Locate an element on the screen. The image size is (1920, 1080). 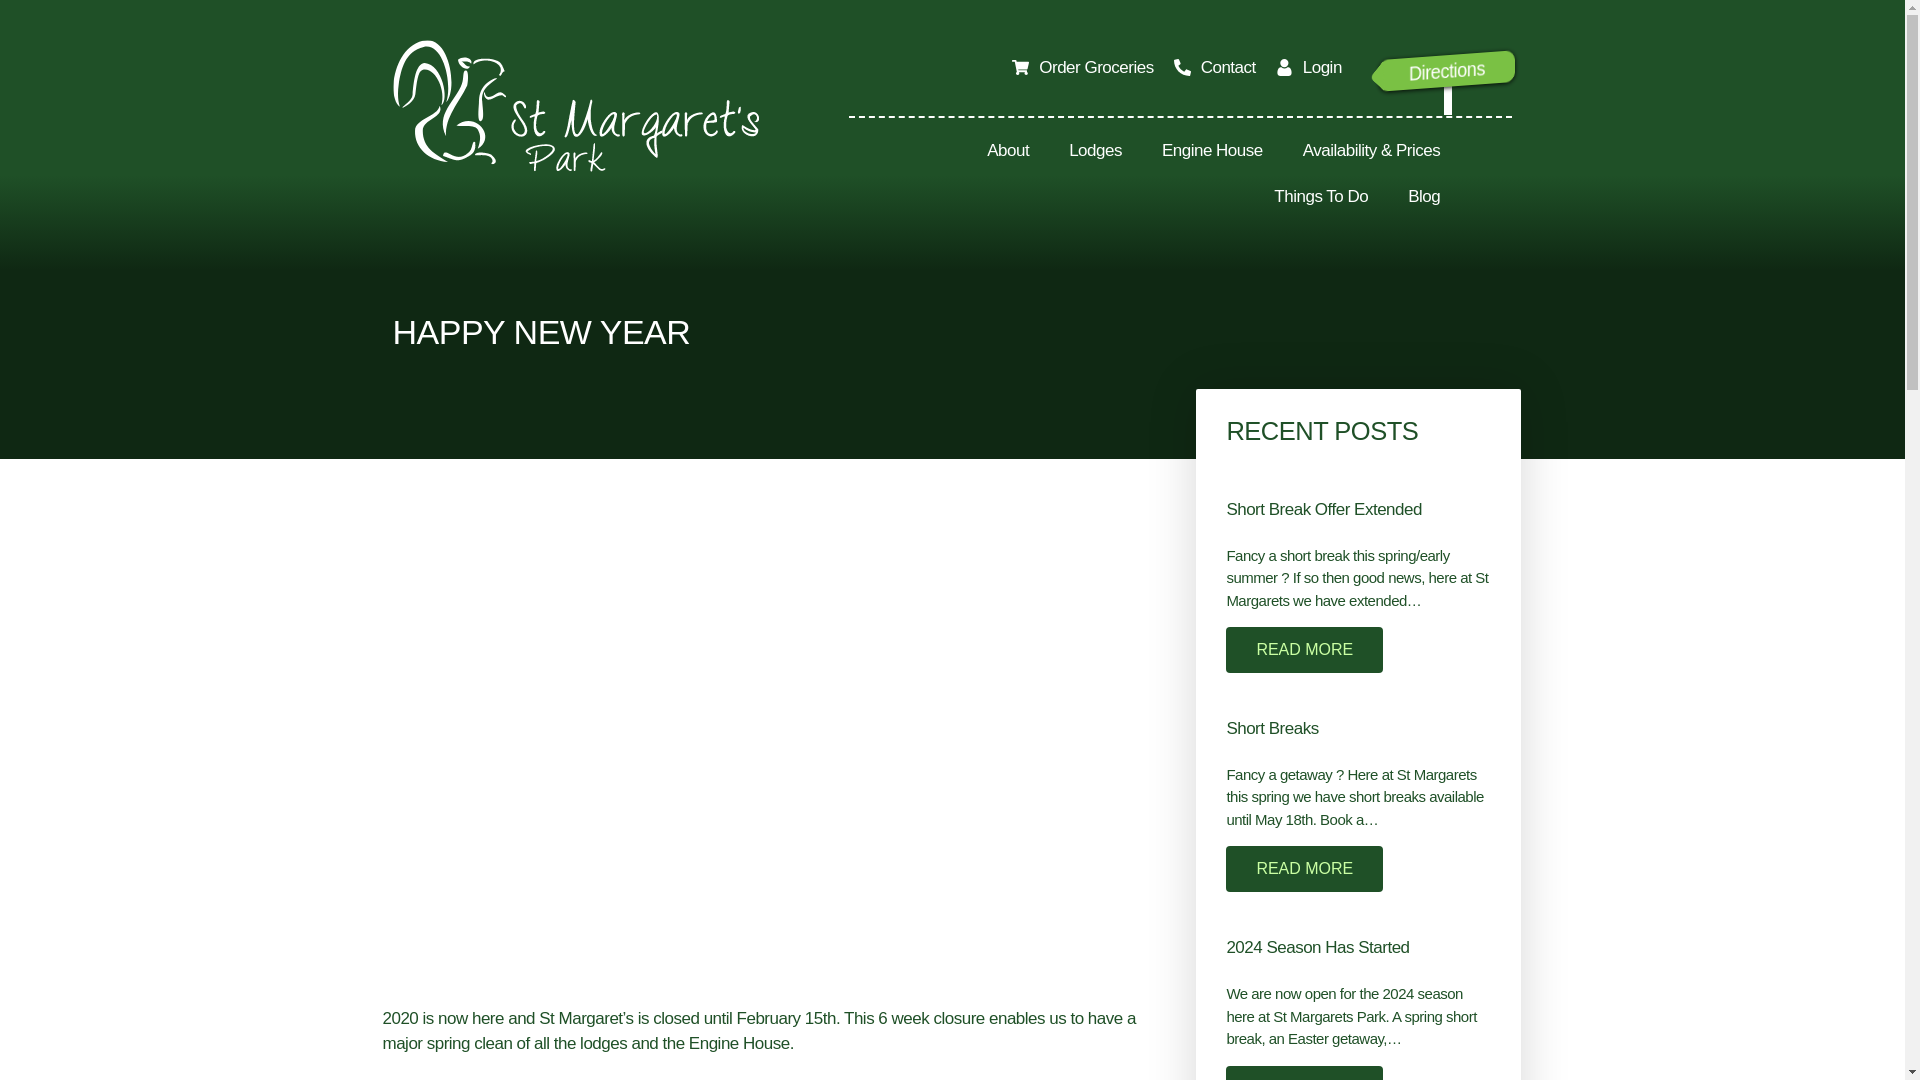
Order Groceries is located at coordinates (1418, 79).